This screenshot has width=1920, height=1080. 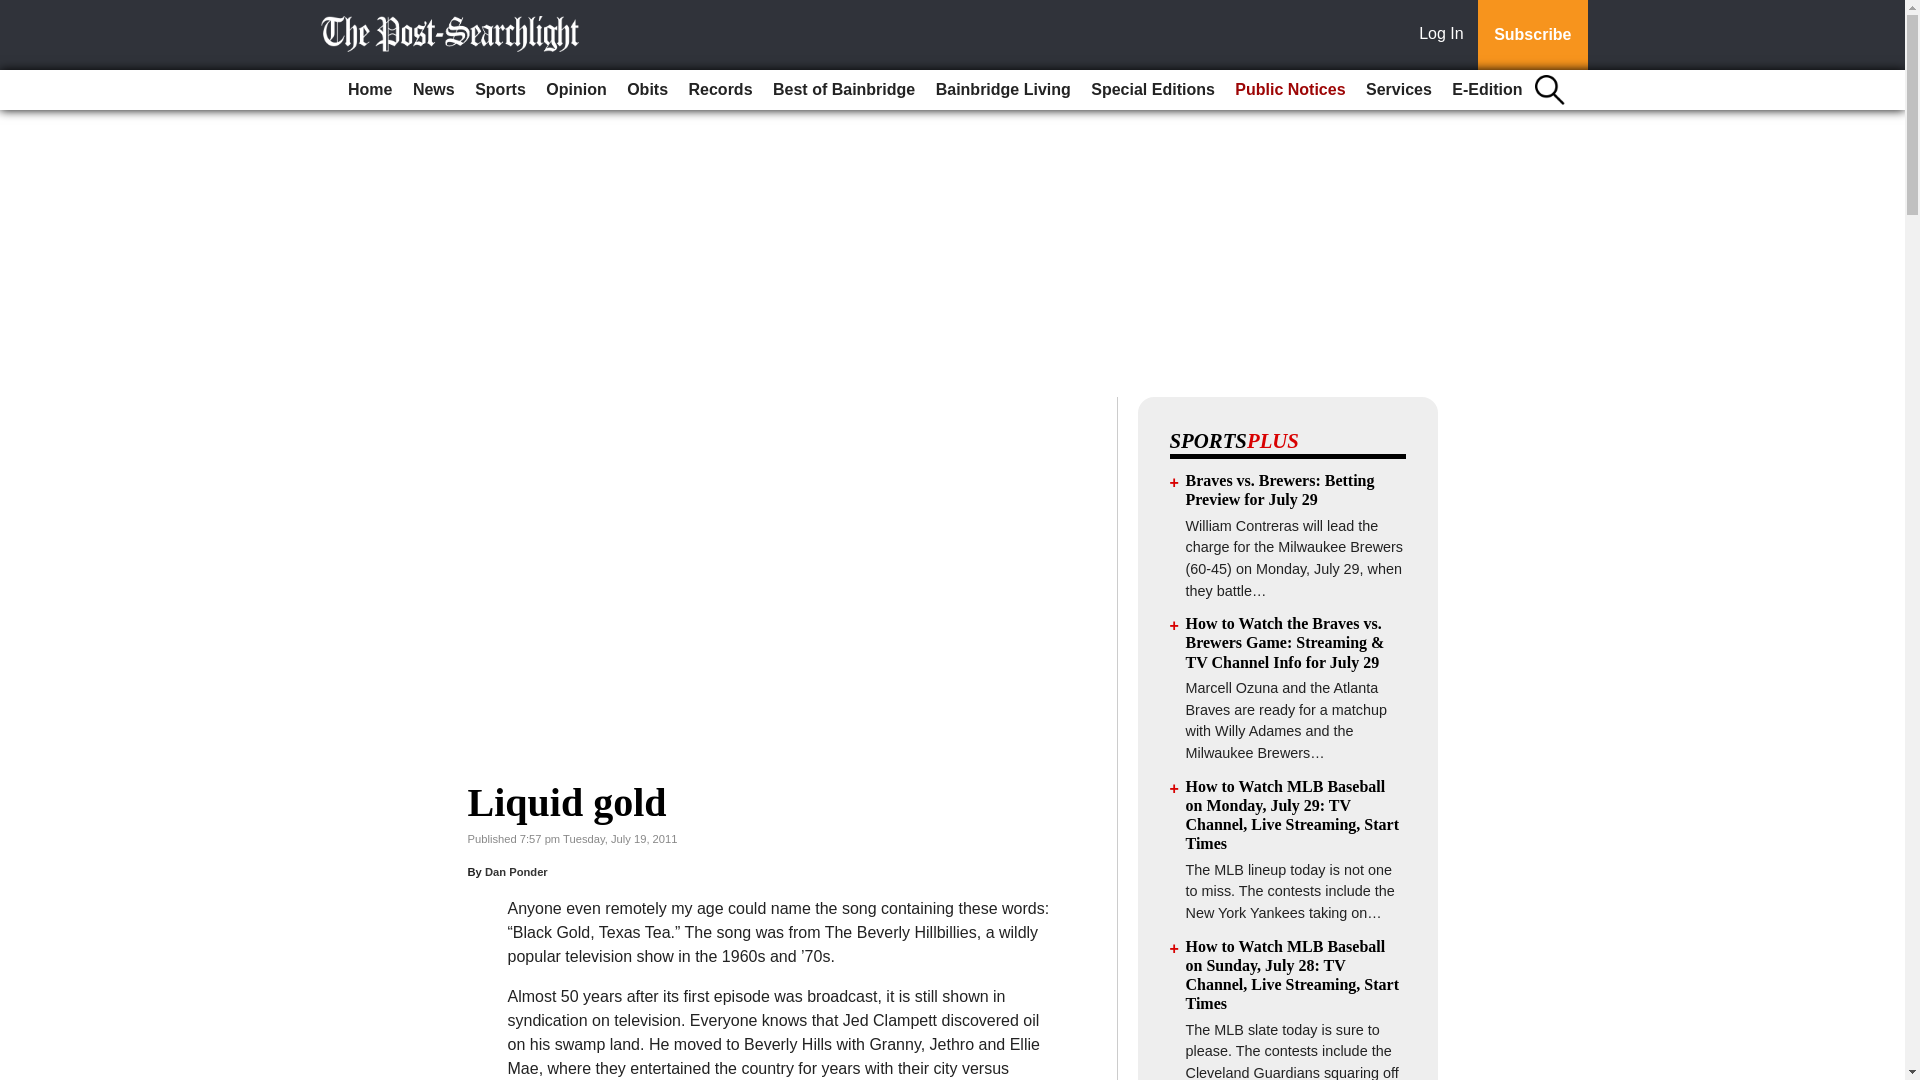 What do you see at coordinates (1003, 90) in the screenshot?
I see `Bainbridge Living` at bounding box center [1003, 90].